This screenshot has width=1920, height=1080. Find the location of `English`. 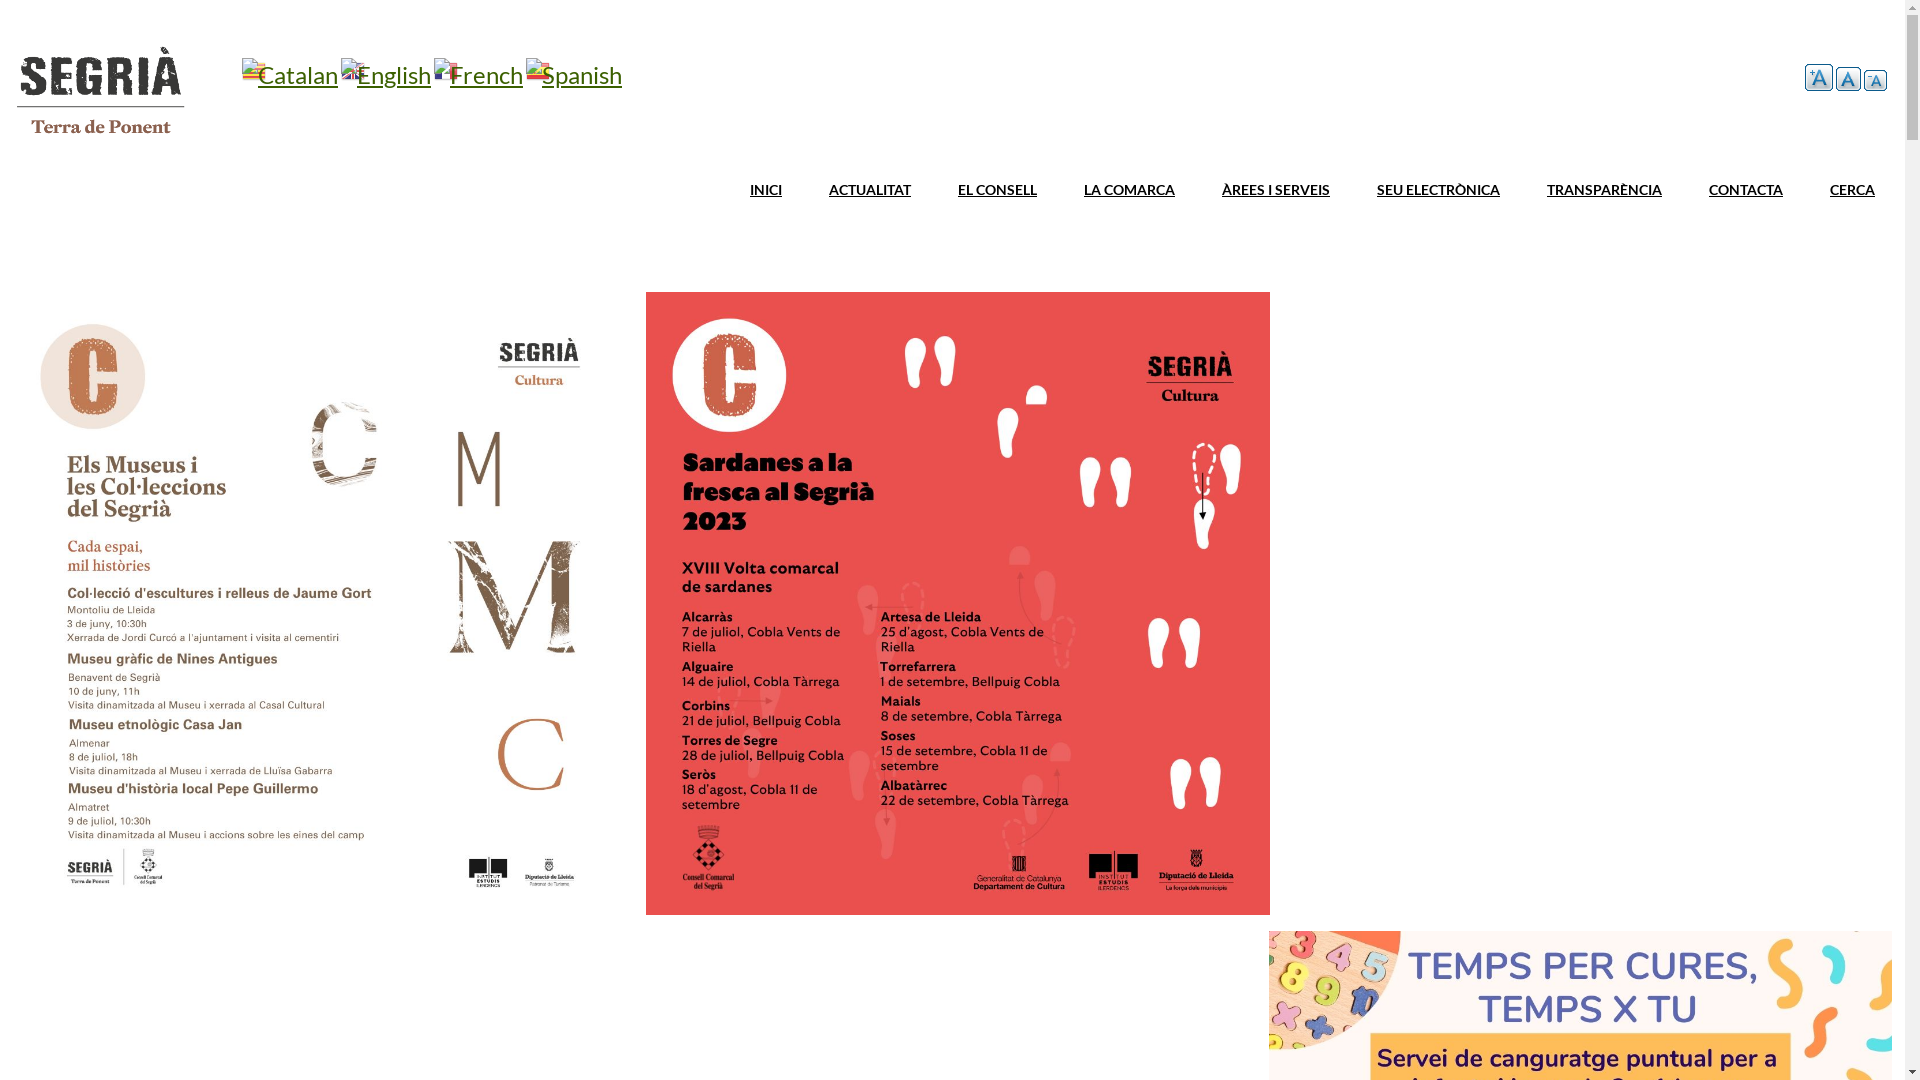

English is located at coordinates (386, 74).